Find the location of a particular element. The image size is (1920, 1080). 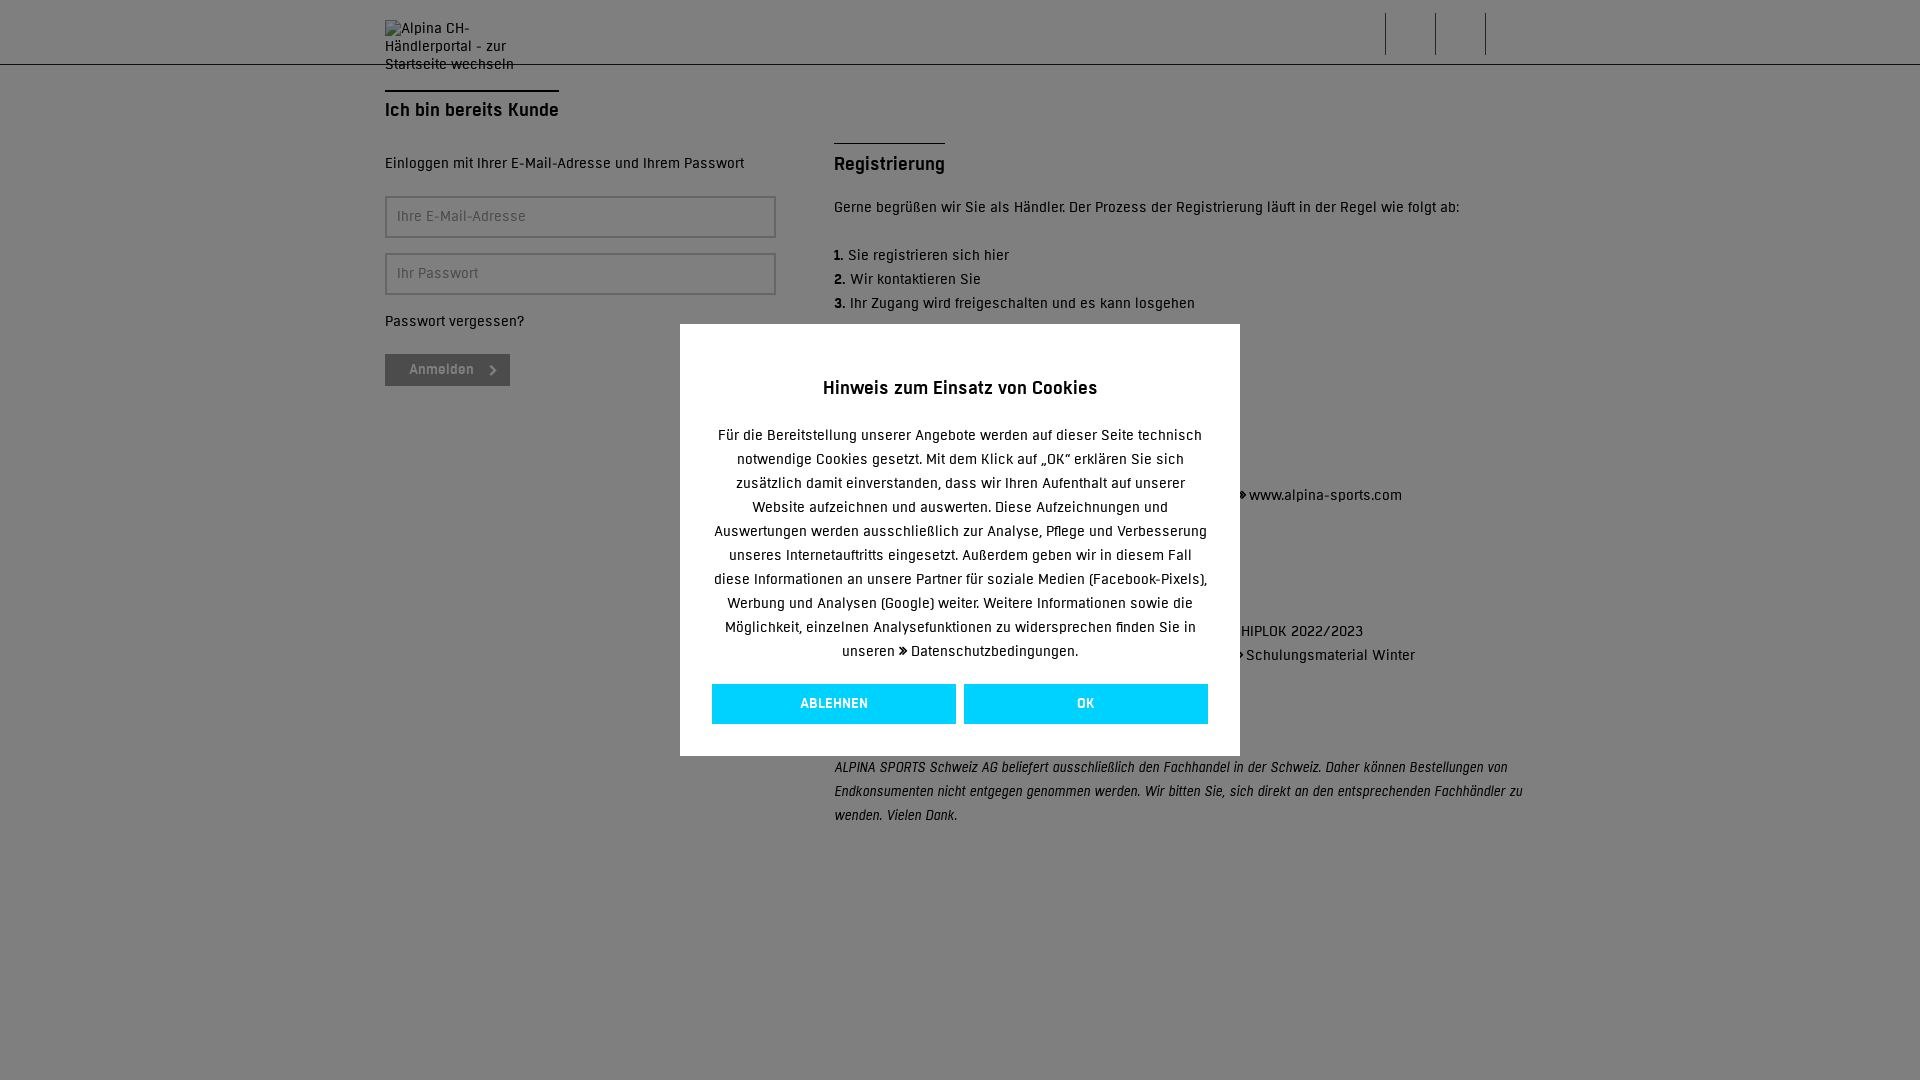

Mein Konto is located at coordinates (1465, 31).